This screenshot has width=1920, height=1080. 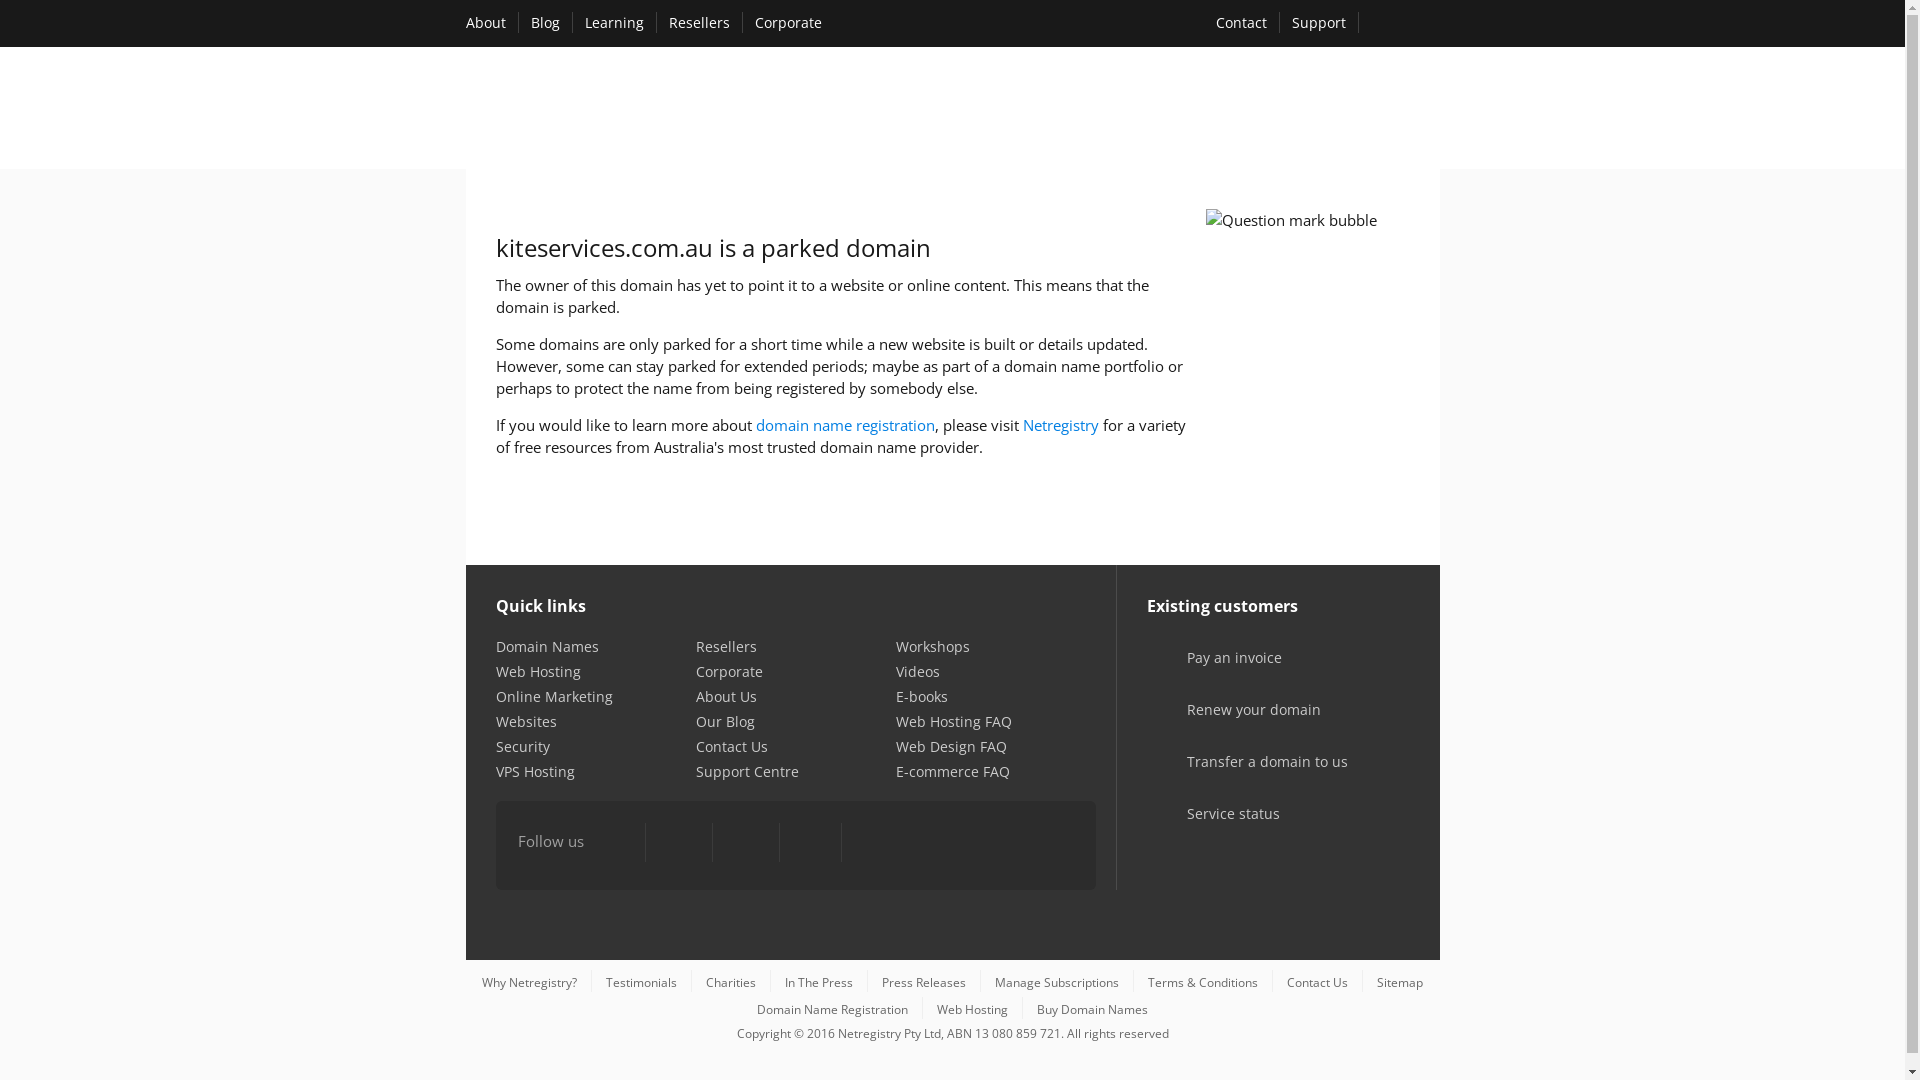 What do you see at coordinates (846, 425) in the screenshot?
I see `domain name registration` at bounding box center [846, 425].